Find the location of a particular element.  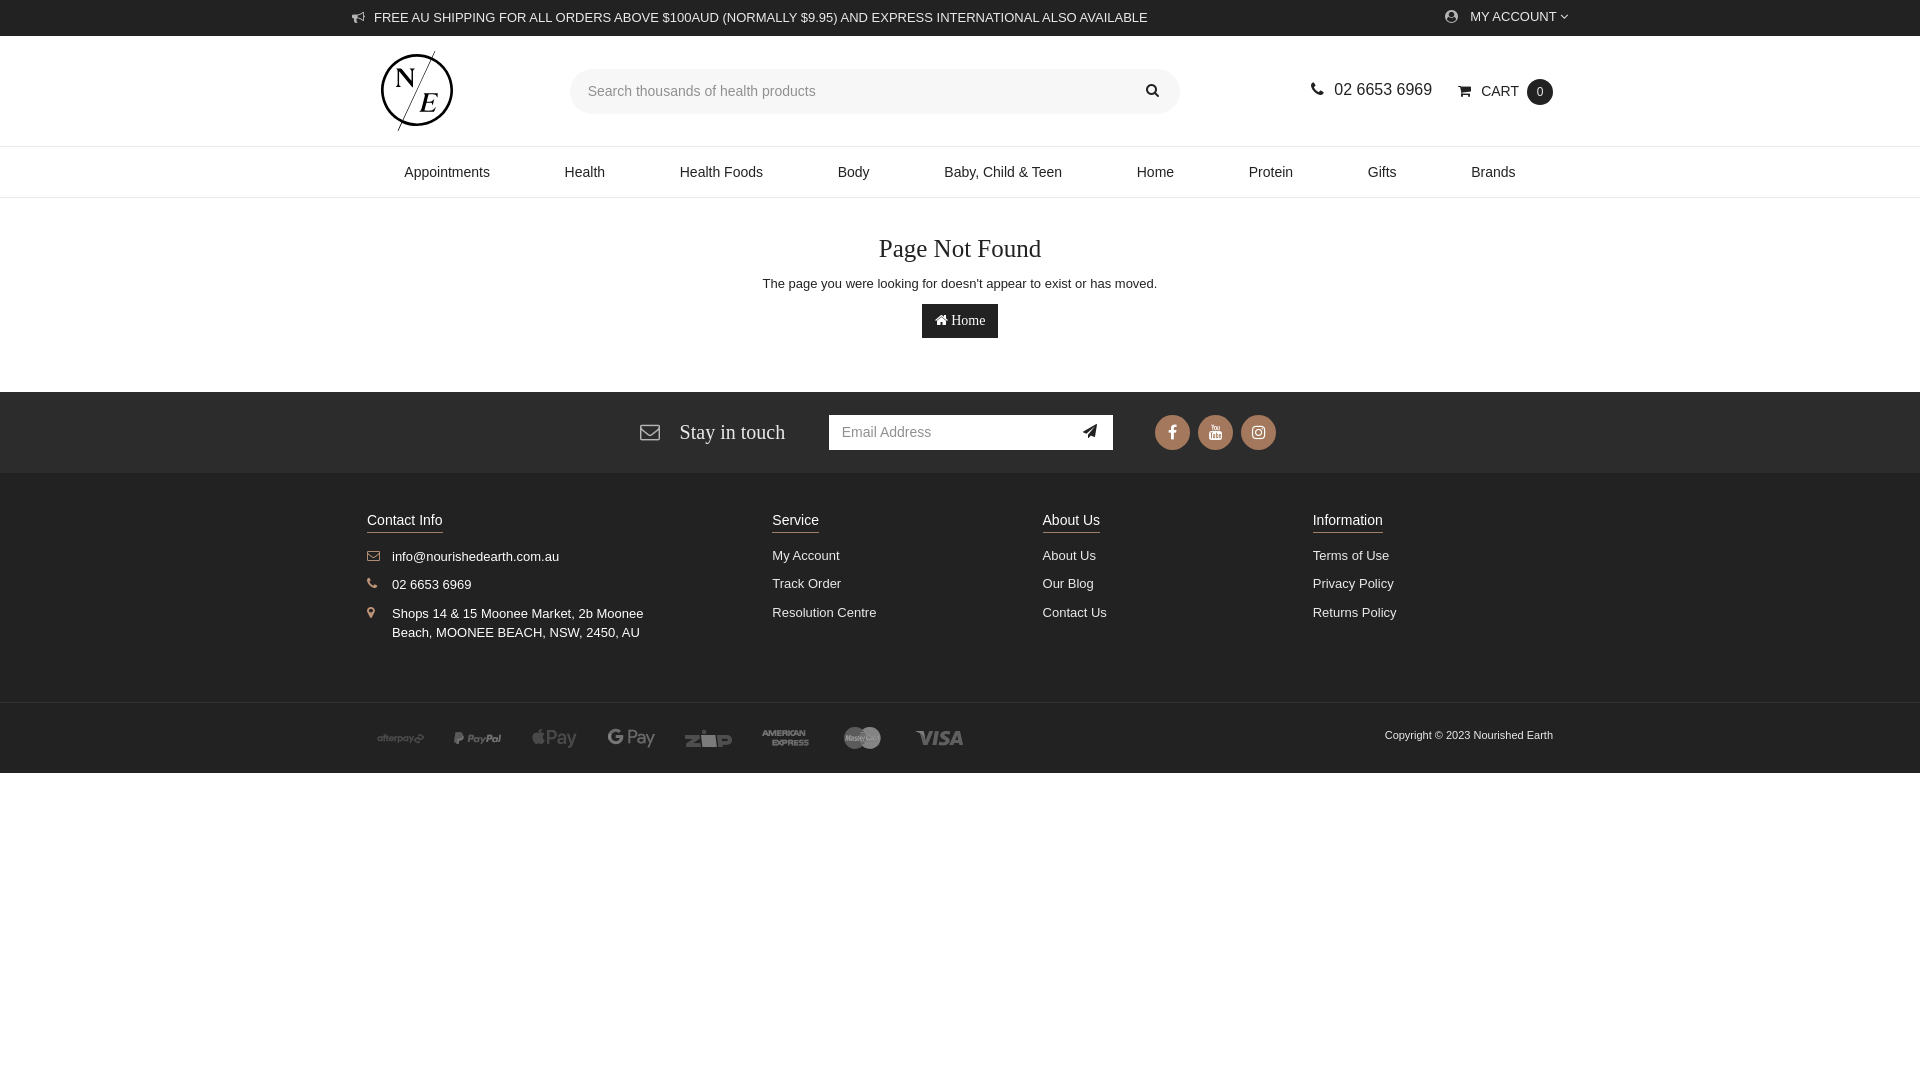

02 6653 6969 is located at coordinates (1372, 90).